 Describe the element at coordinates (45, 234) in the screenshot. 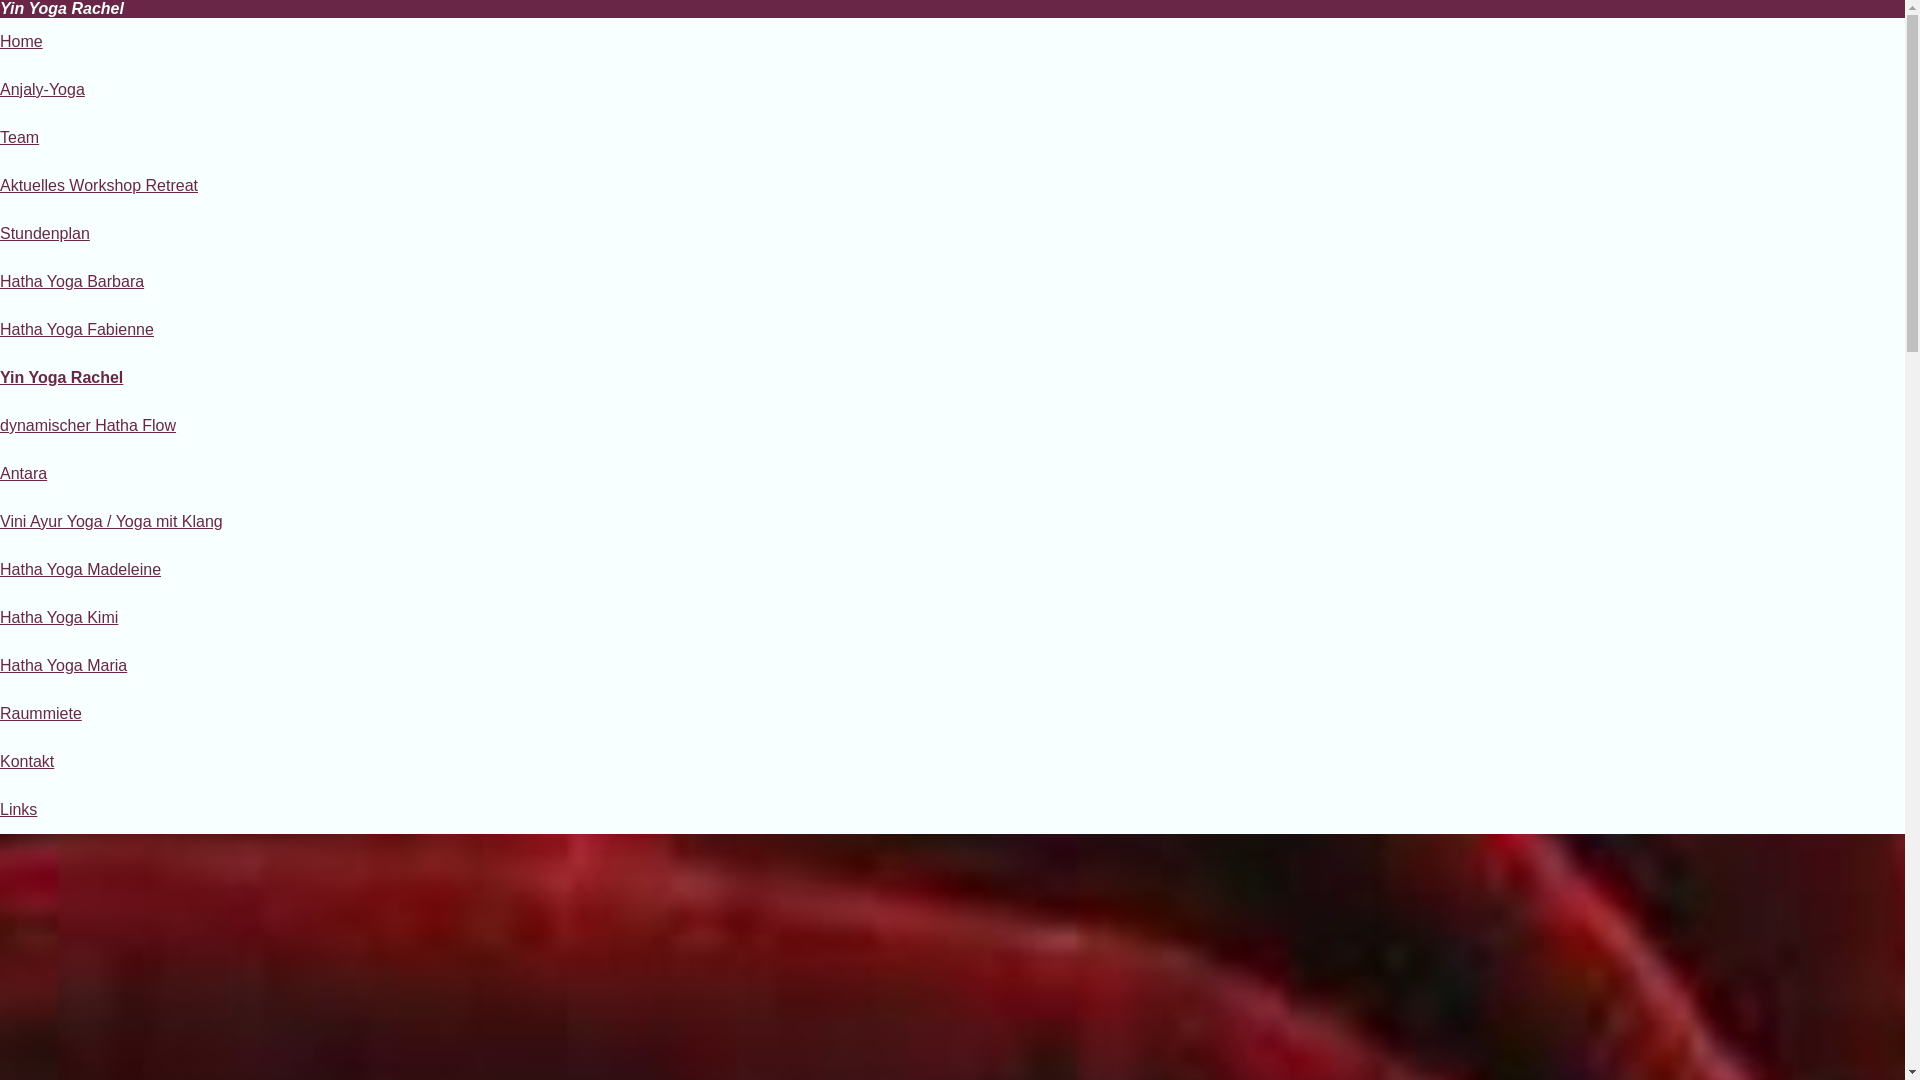

I see `Stundenplan` at that location.